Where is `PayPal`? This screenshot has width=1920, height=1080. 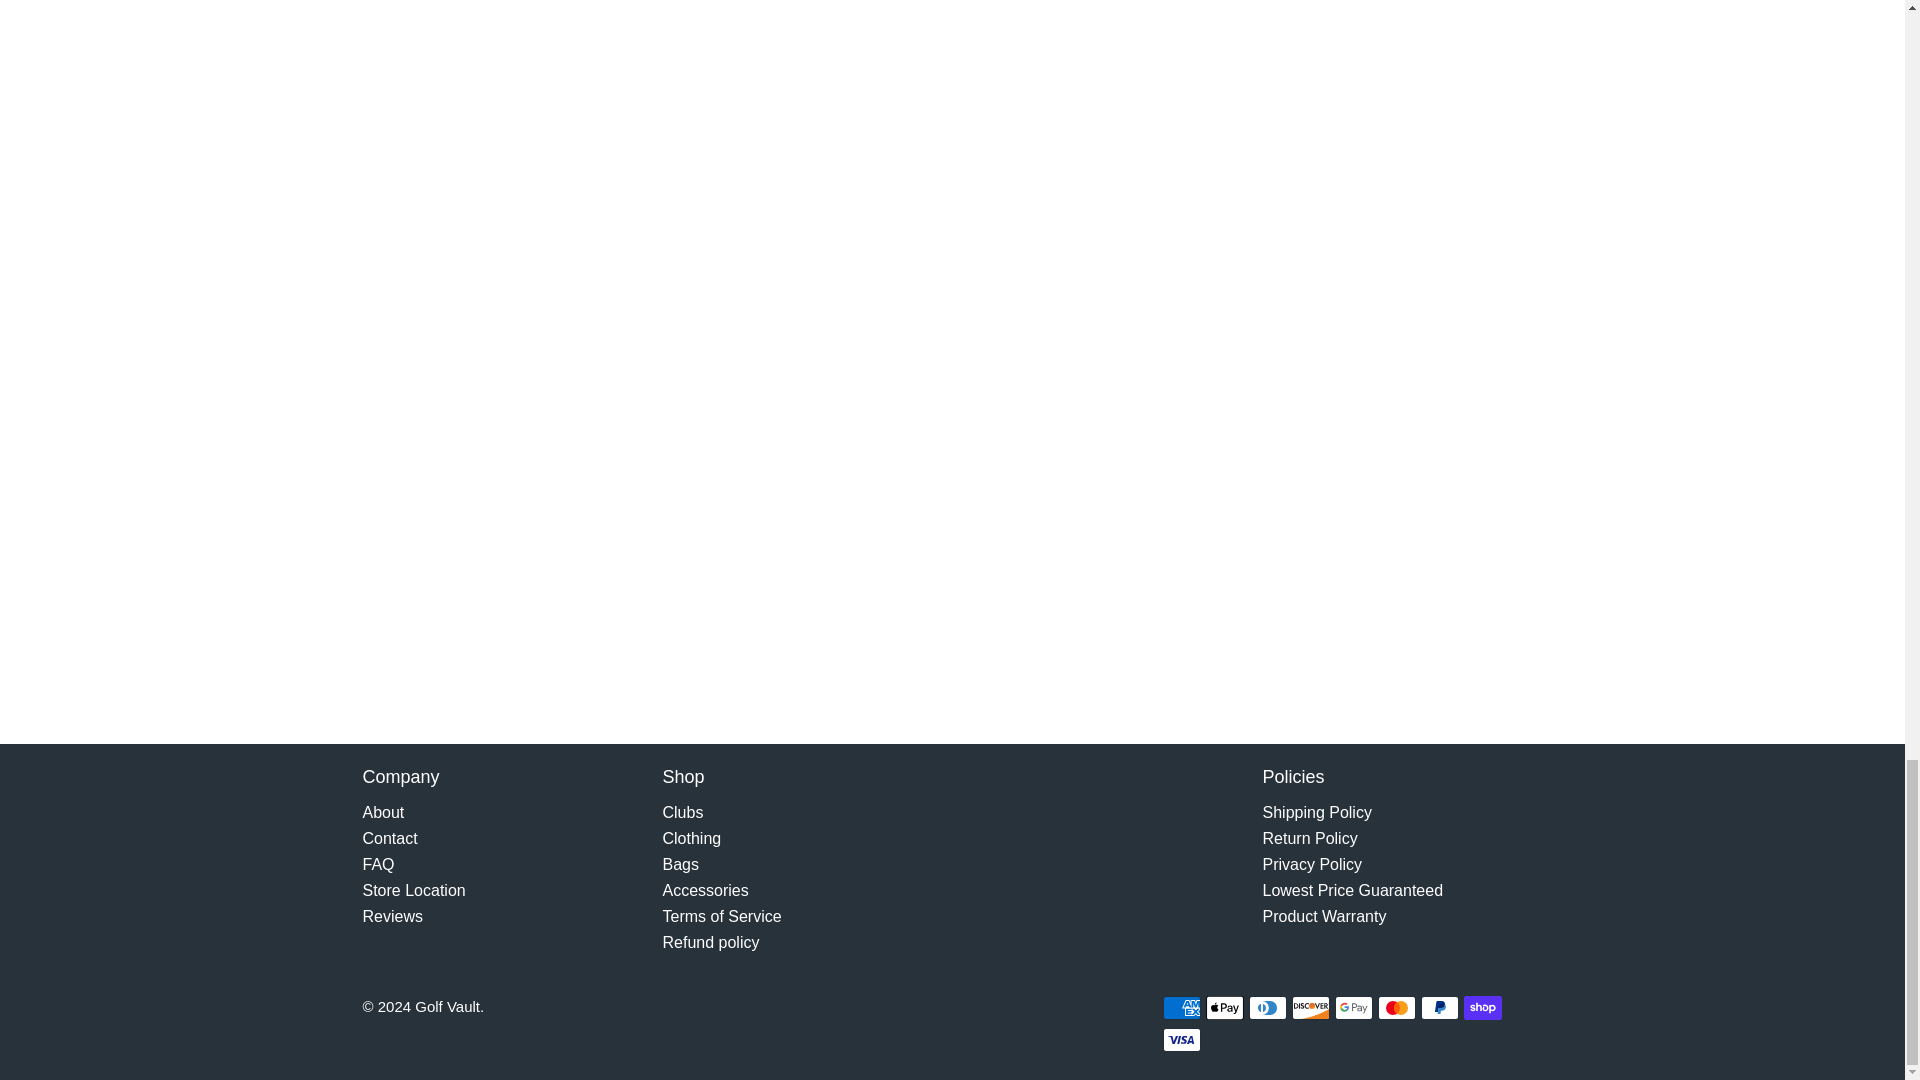
PayPal is located at coordinates (1440, 1007).